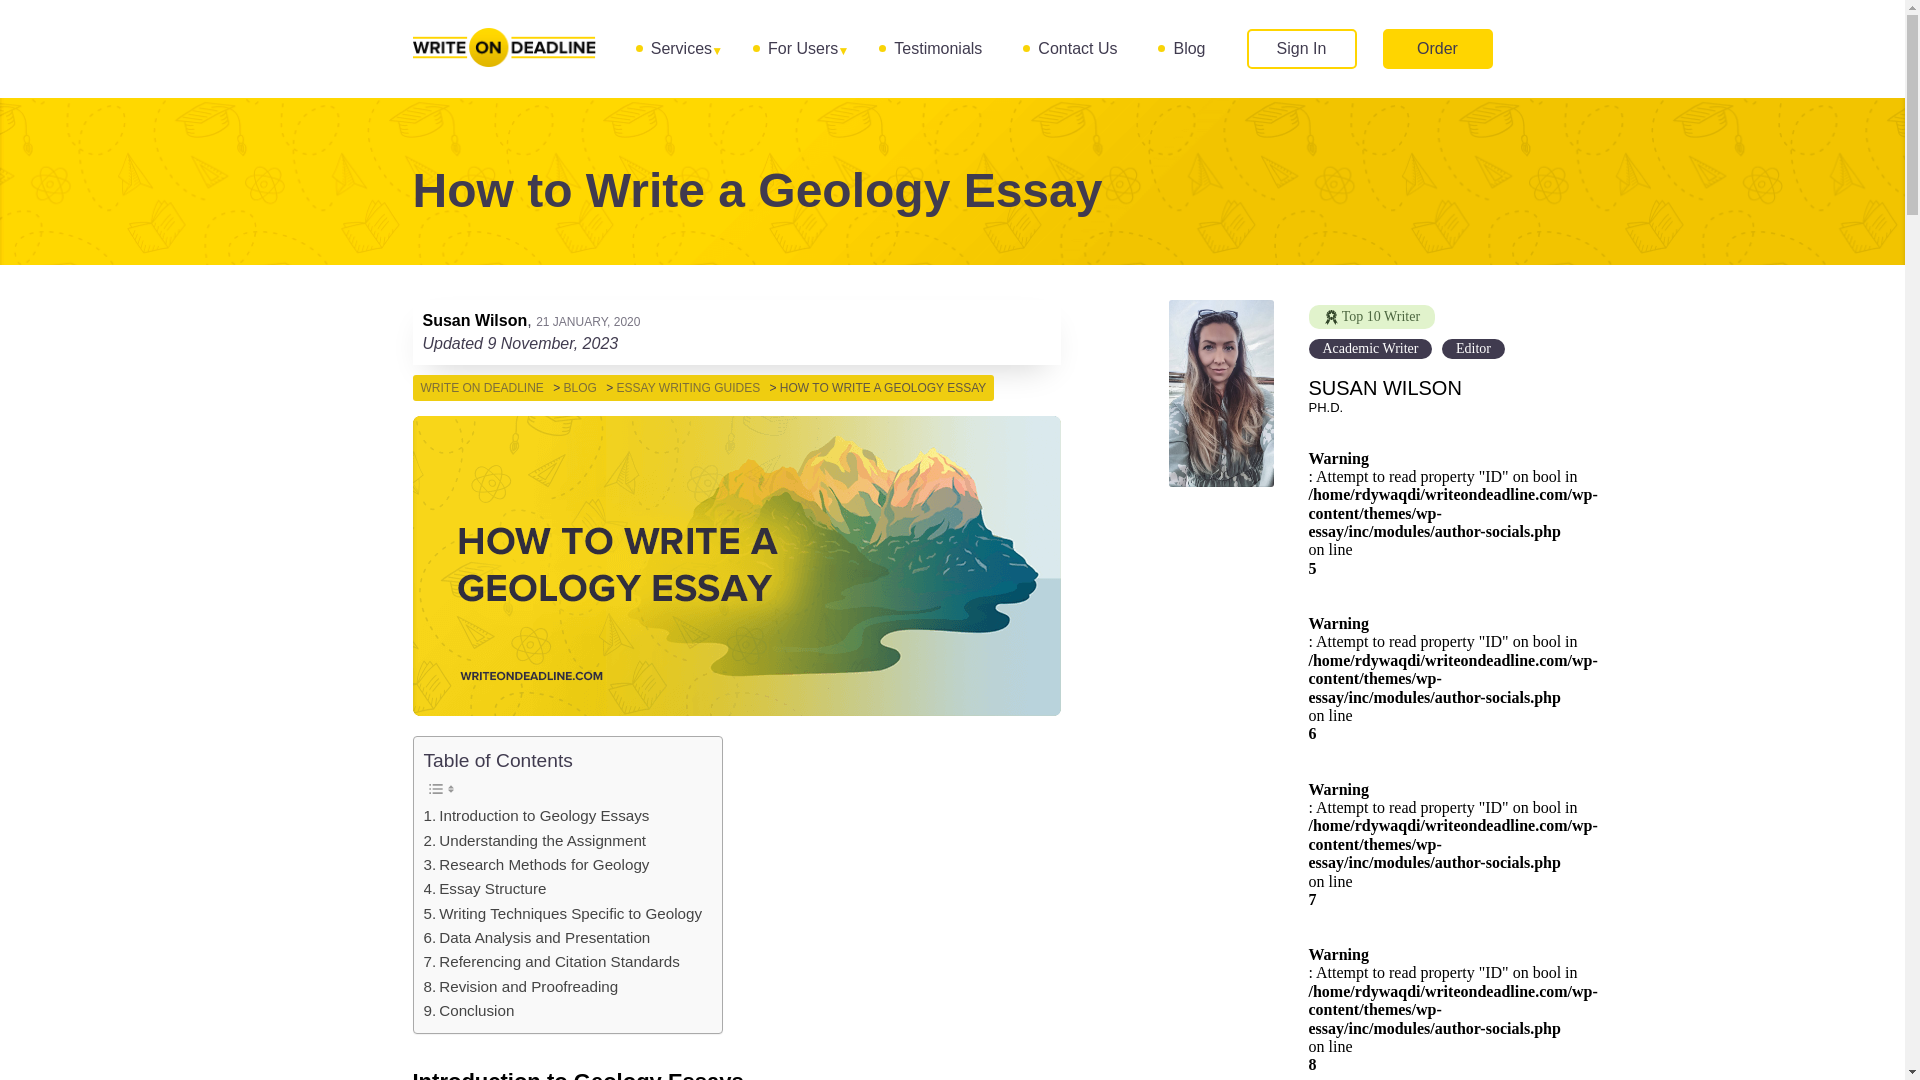  Describe the element at coordinates (688, 388) in the screenshot. I see `Go to the Essay Writing Guides category archives.` at that location.